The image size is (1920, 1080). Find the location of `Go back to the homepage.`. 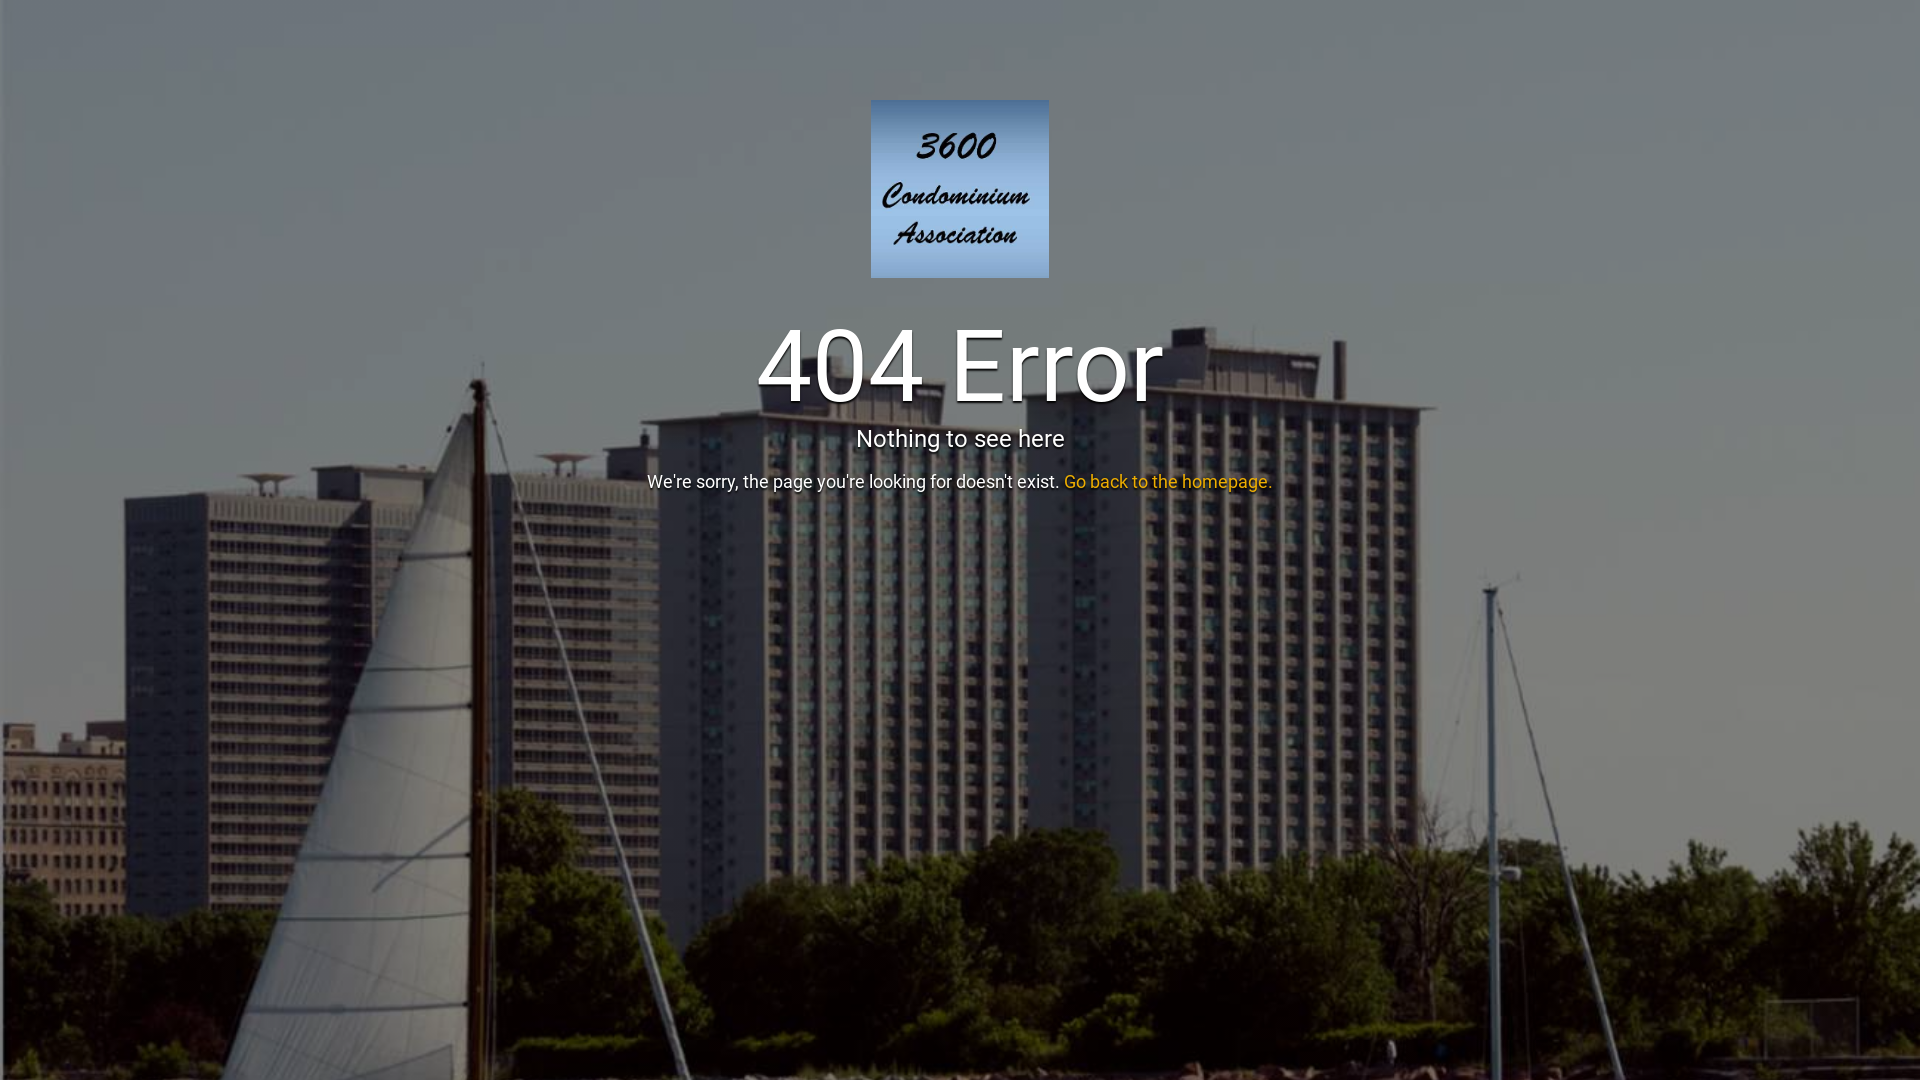

Go back to the homepage. is located at coordinates (1168, 482).